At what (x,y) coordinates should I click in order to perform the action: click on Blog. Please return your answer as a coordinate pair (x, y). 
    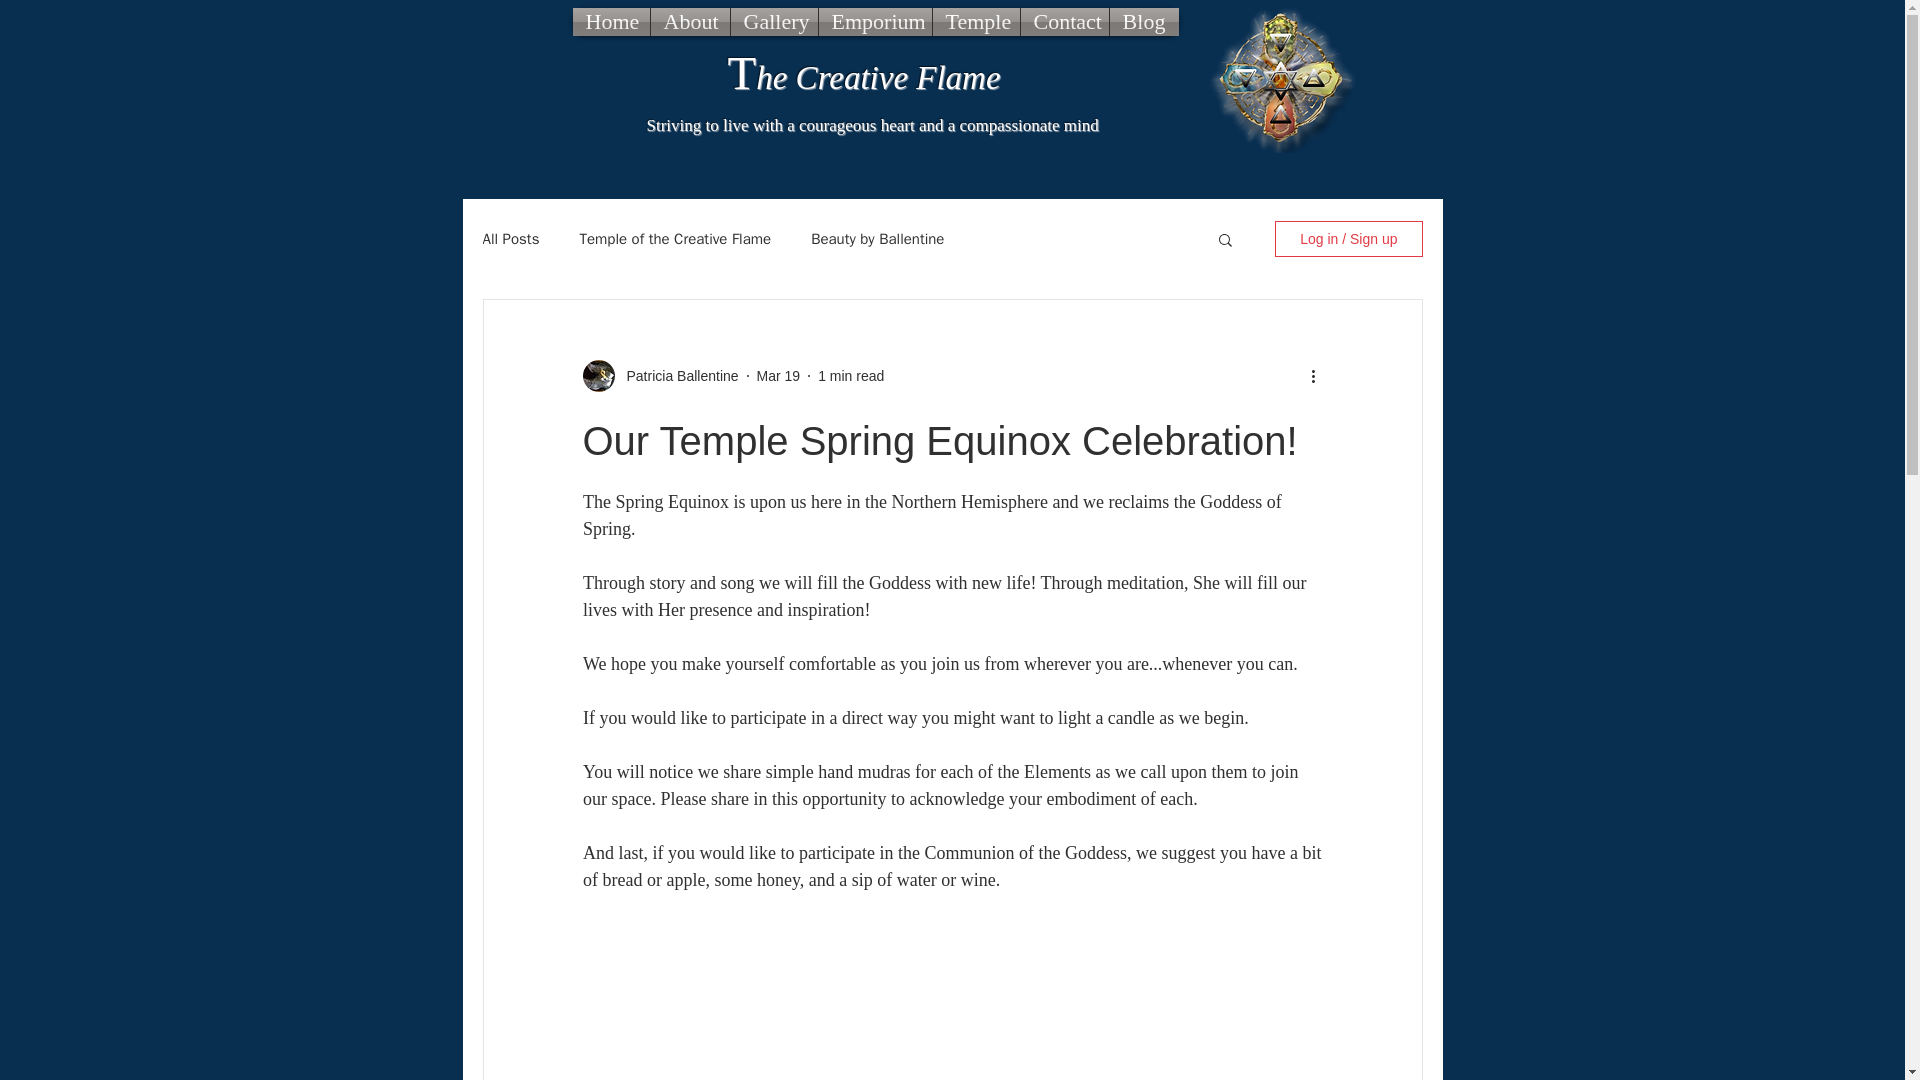
    Looking at the image, I should click on (1144, 21).